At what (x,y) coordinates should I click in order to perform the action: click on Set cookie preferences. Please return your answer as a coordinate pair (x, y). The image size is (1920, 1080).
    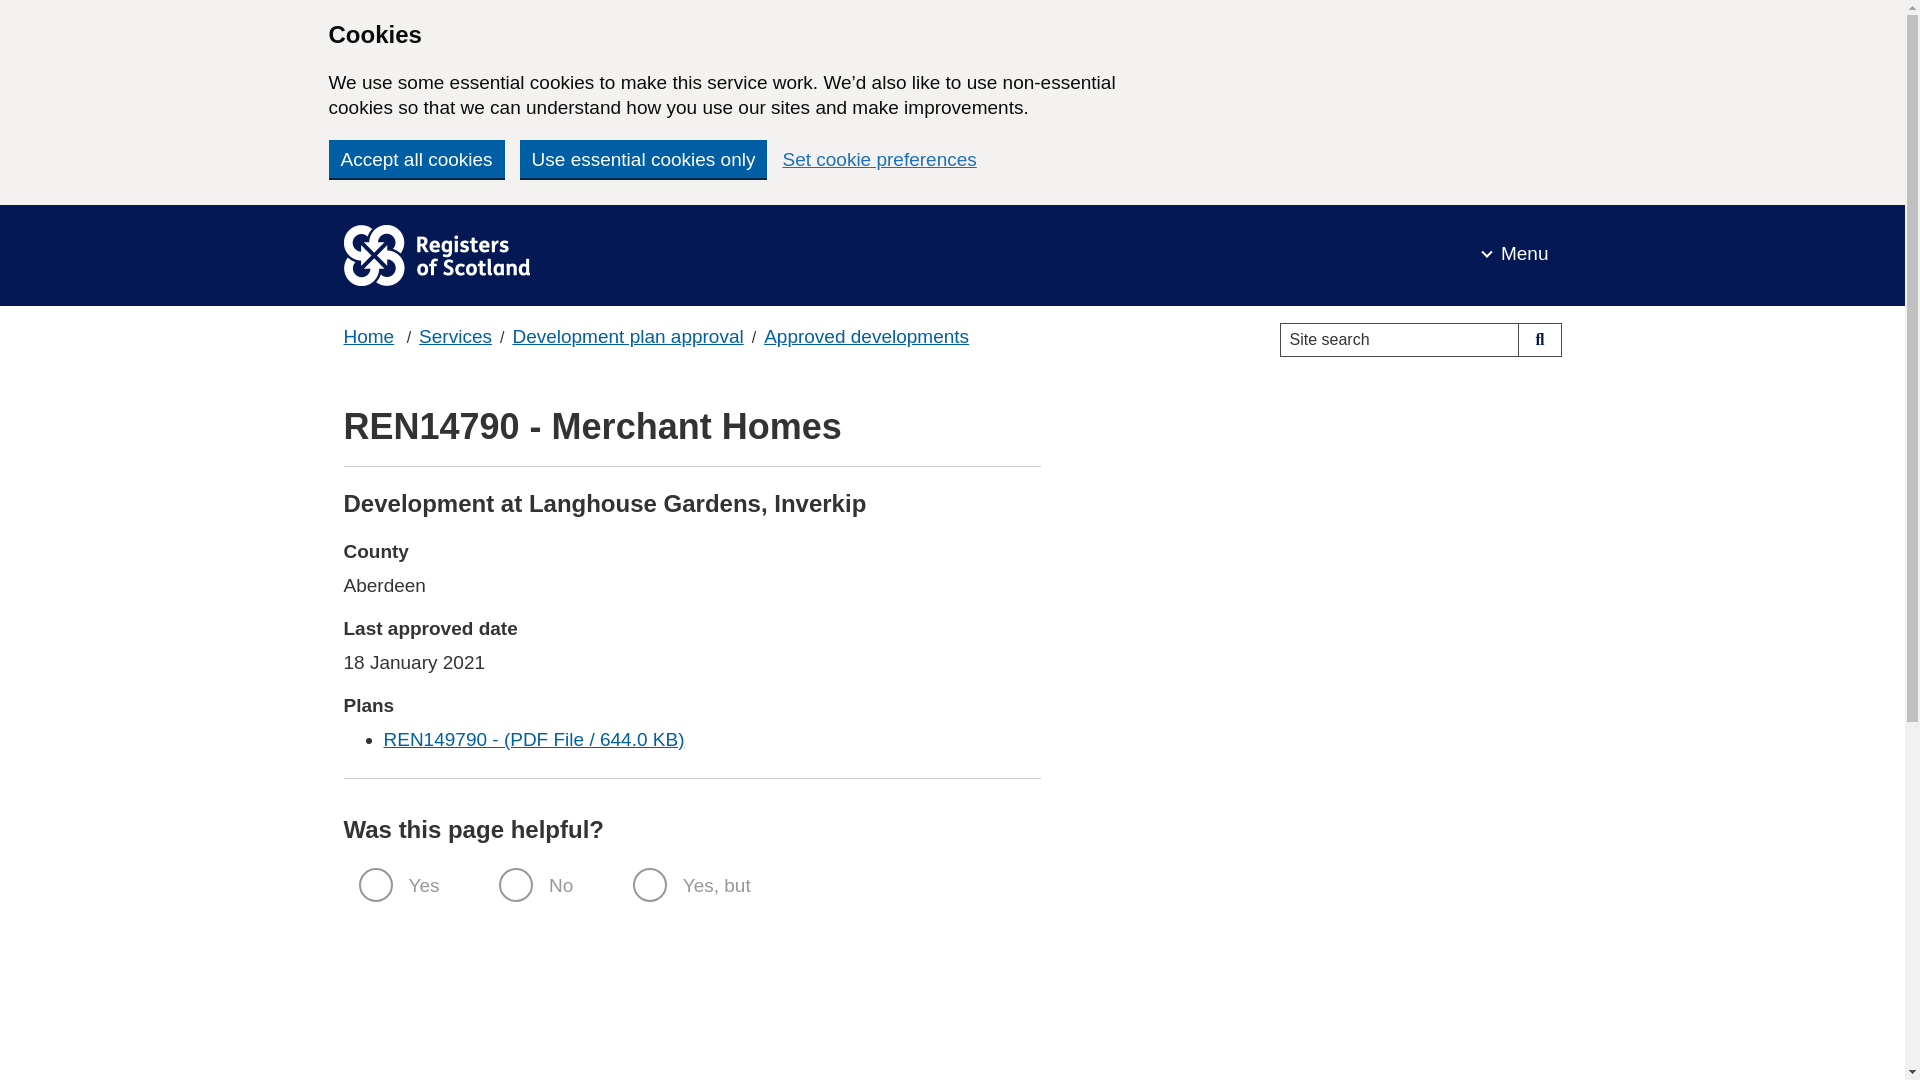
    Looking at the image, I should click on (878, 159).